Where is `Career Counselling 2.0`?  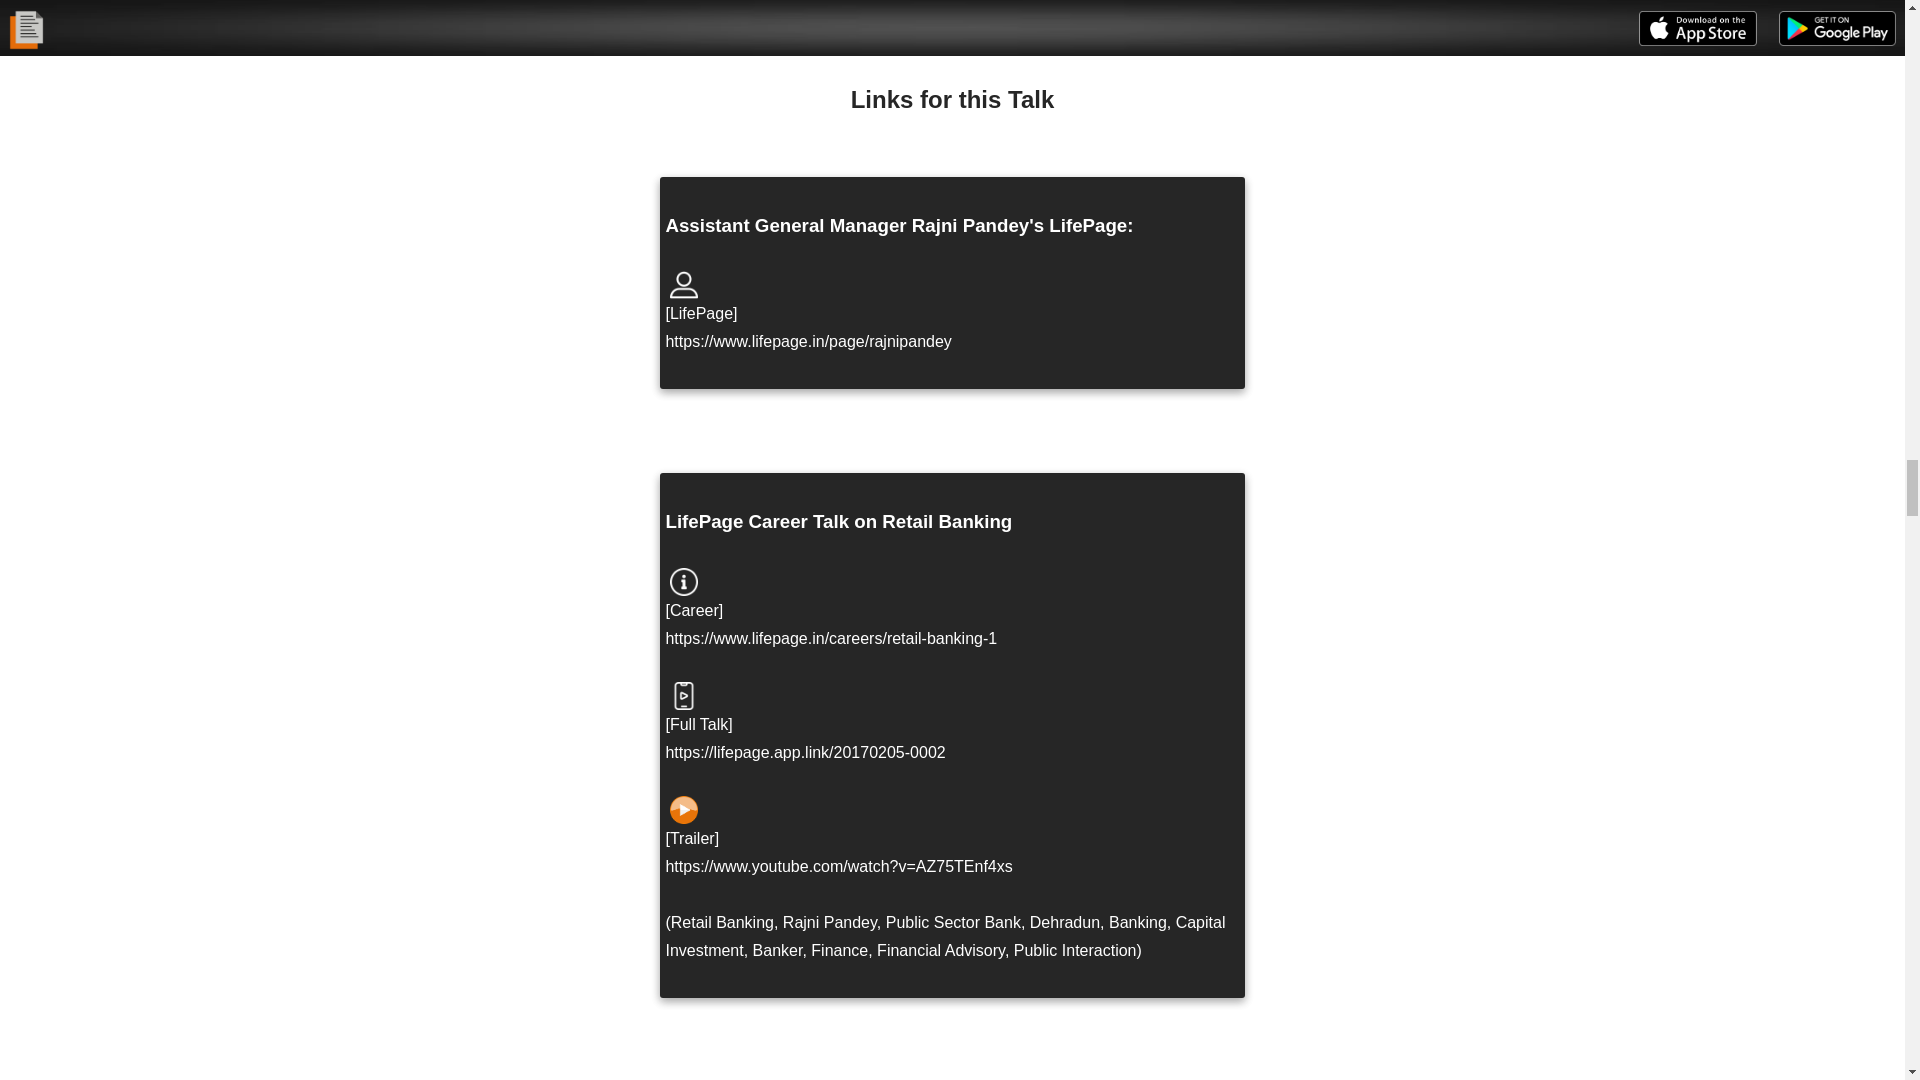
Career Counselling 2.0 is located at coordinates (683, 696).